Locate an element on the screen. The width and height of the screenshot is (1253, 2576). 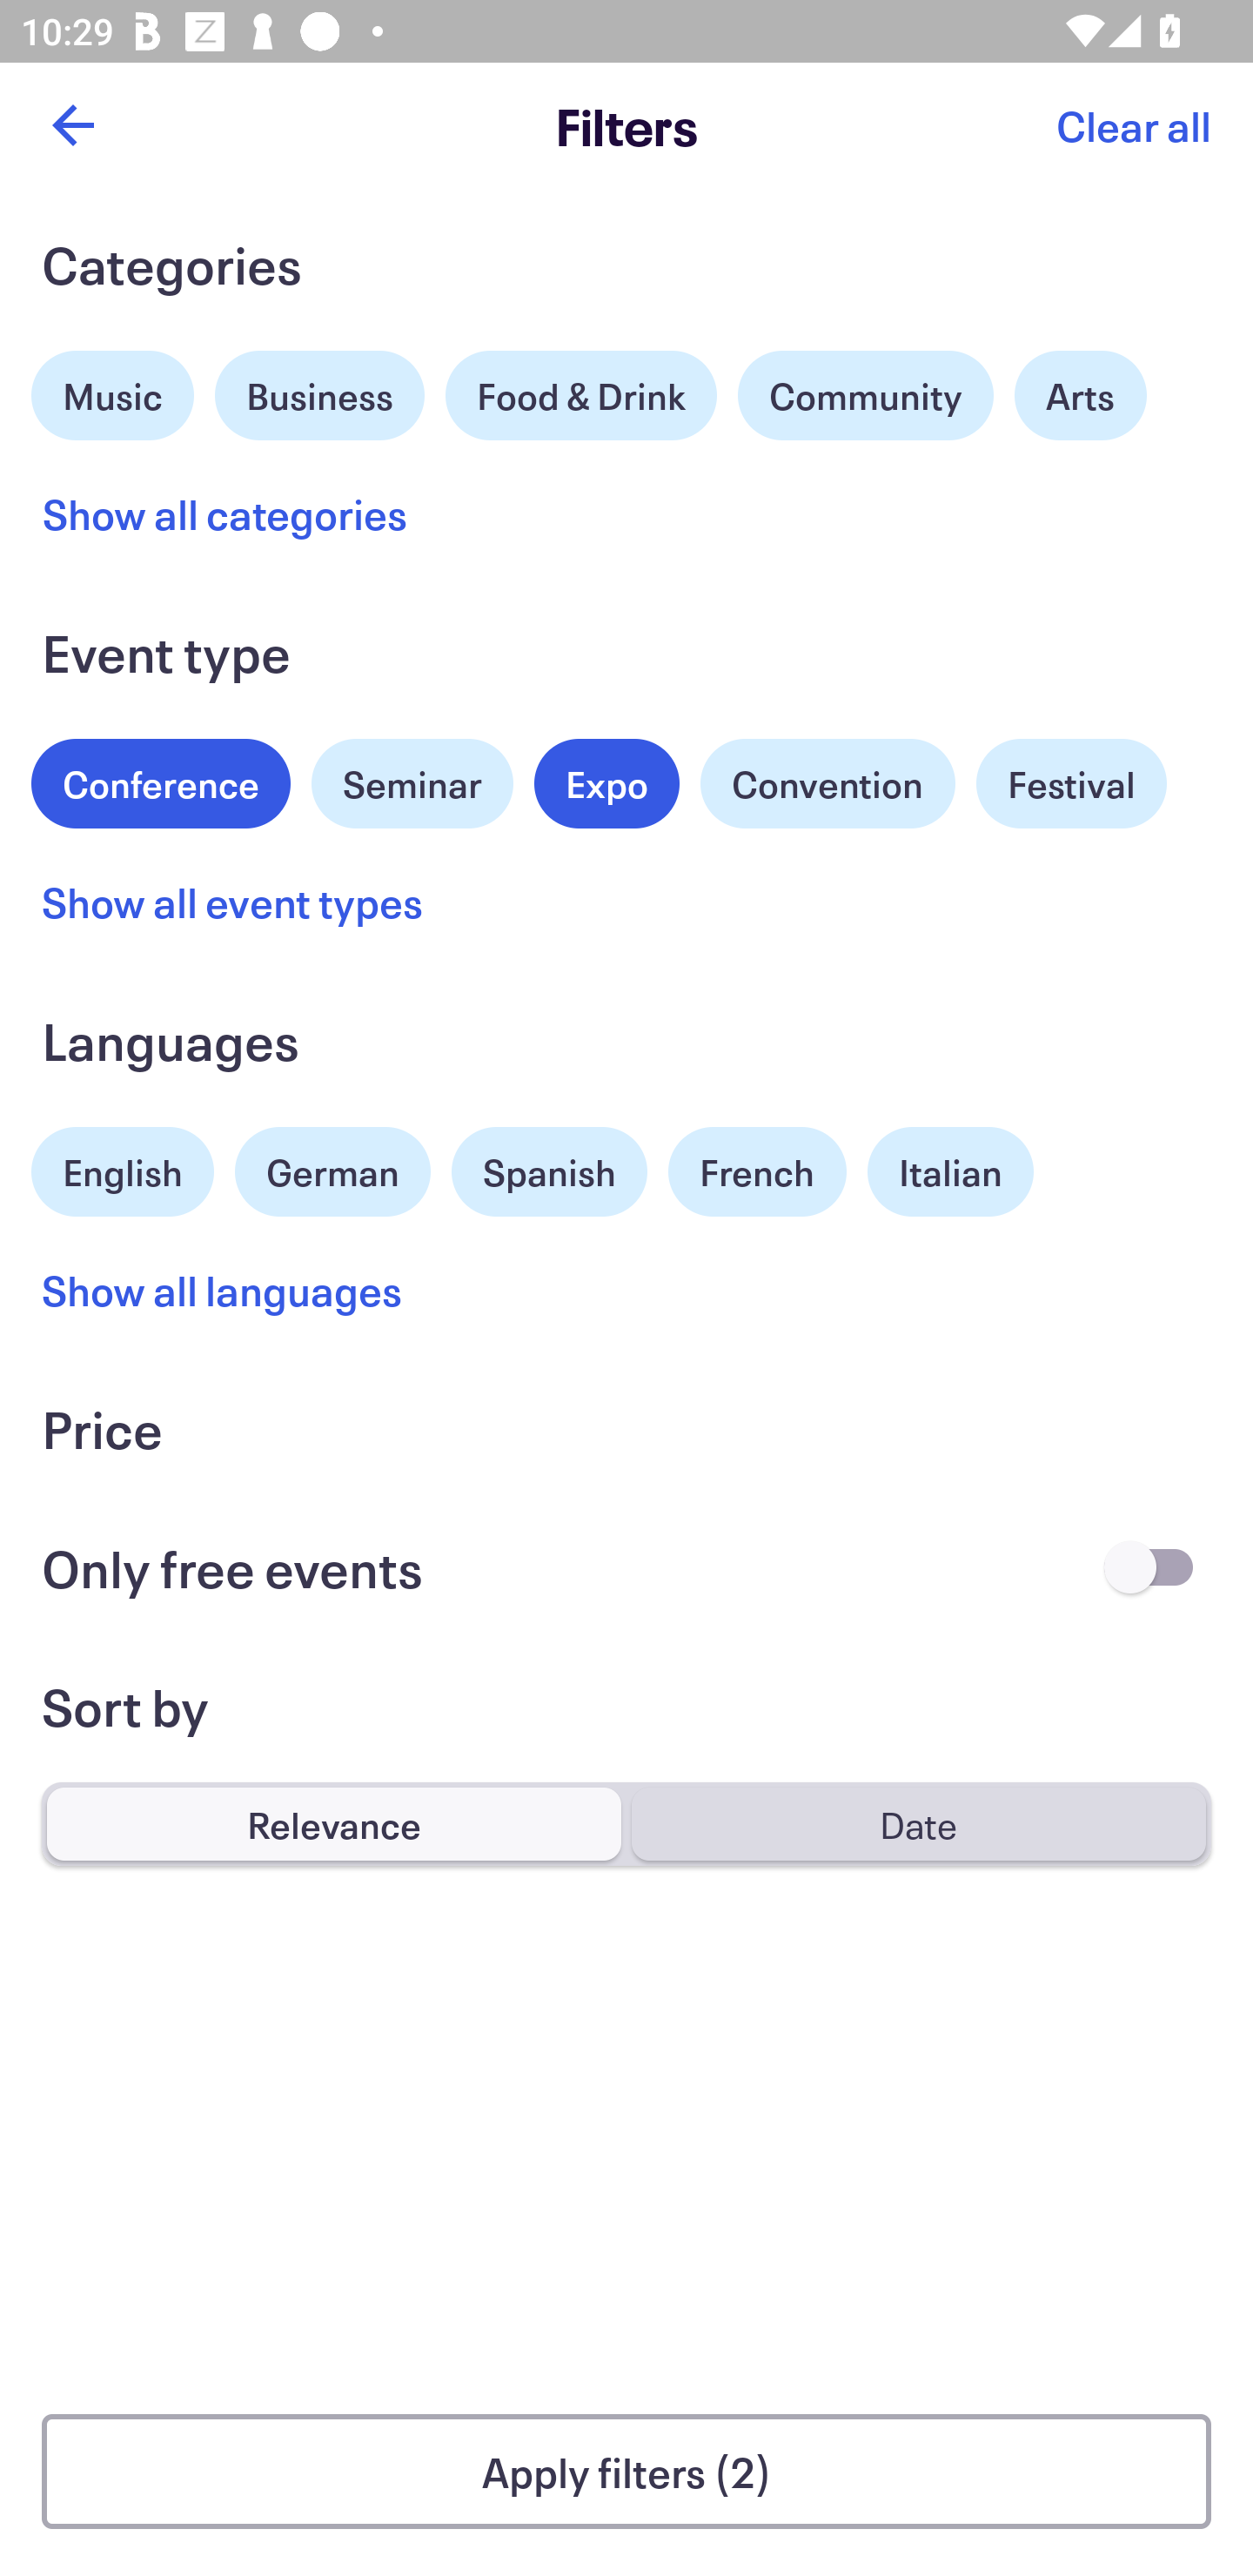
Convention is located at coordinates (827, 783).